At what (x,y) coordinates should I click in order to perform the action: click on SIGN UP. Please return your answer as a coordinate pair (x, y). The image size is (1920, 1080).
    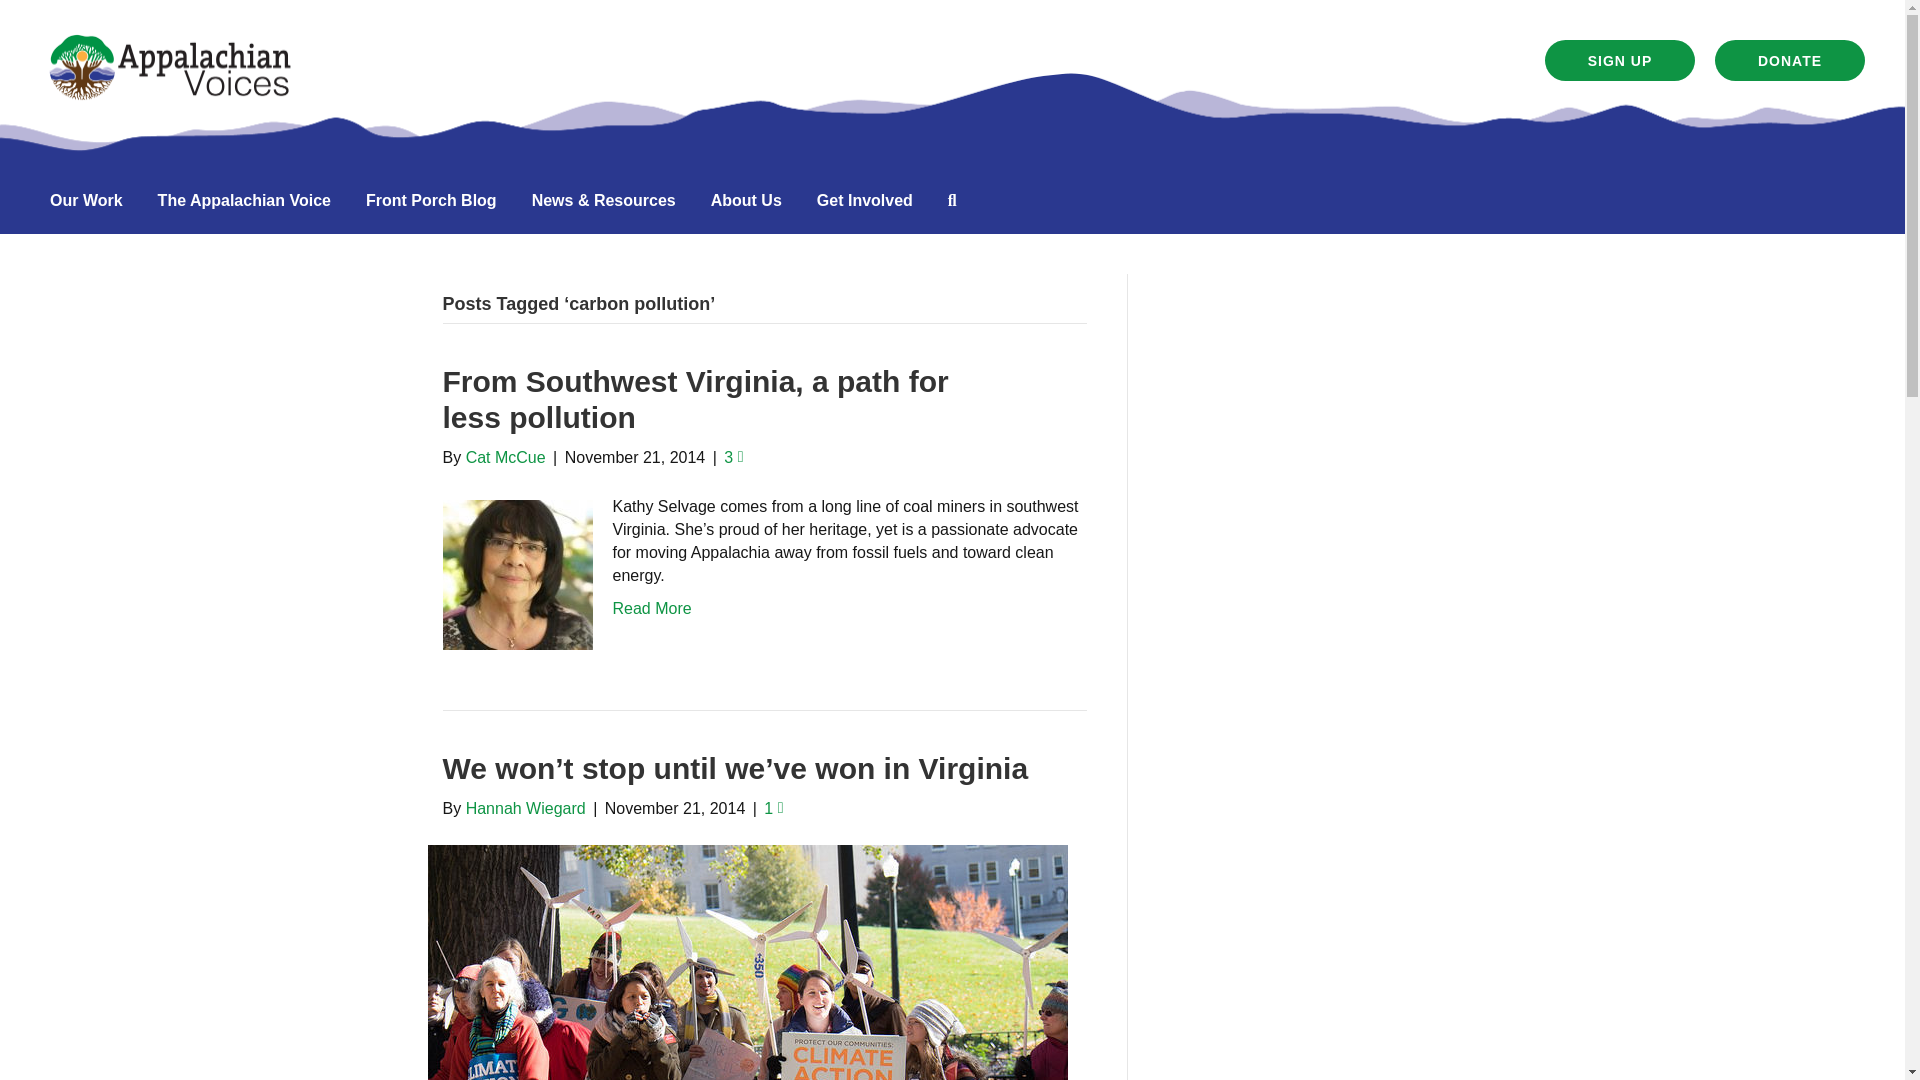
    Looking at the image, I should click on (1620, 60).